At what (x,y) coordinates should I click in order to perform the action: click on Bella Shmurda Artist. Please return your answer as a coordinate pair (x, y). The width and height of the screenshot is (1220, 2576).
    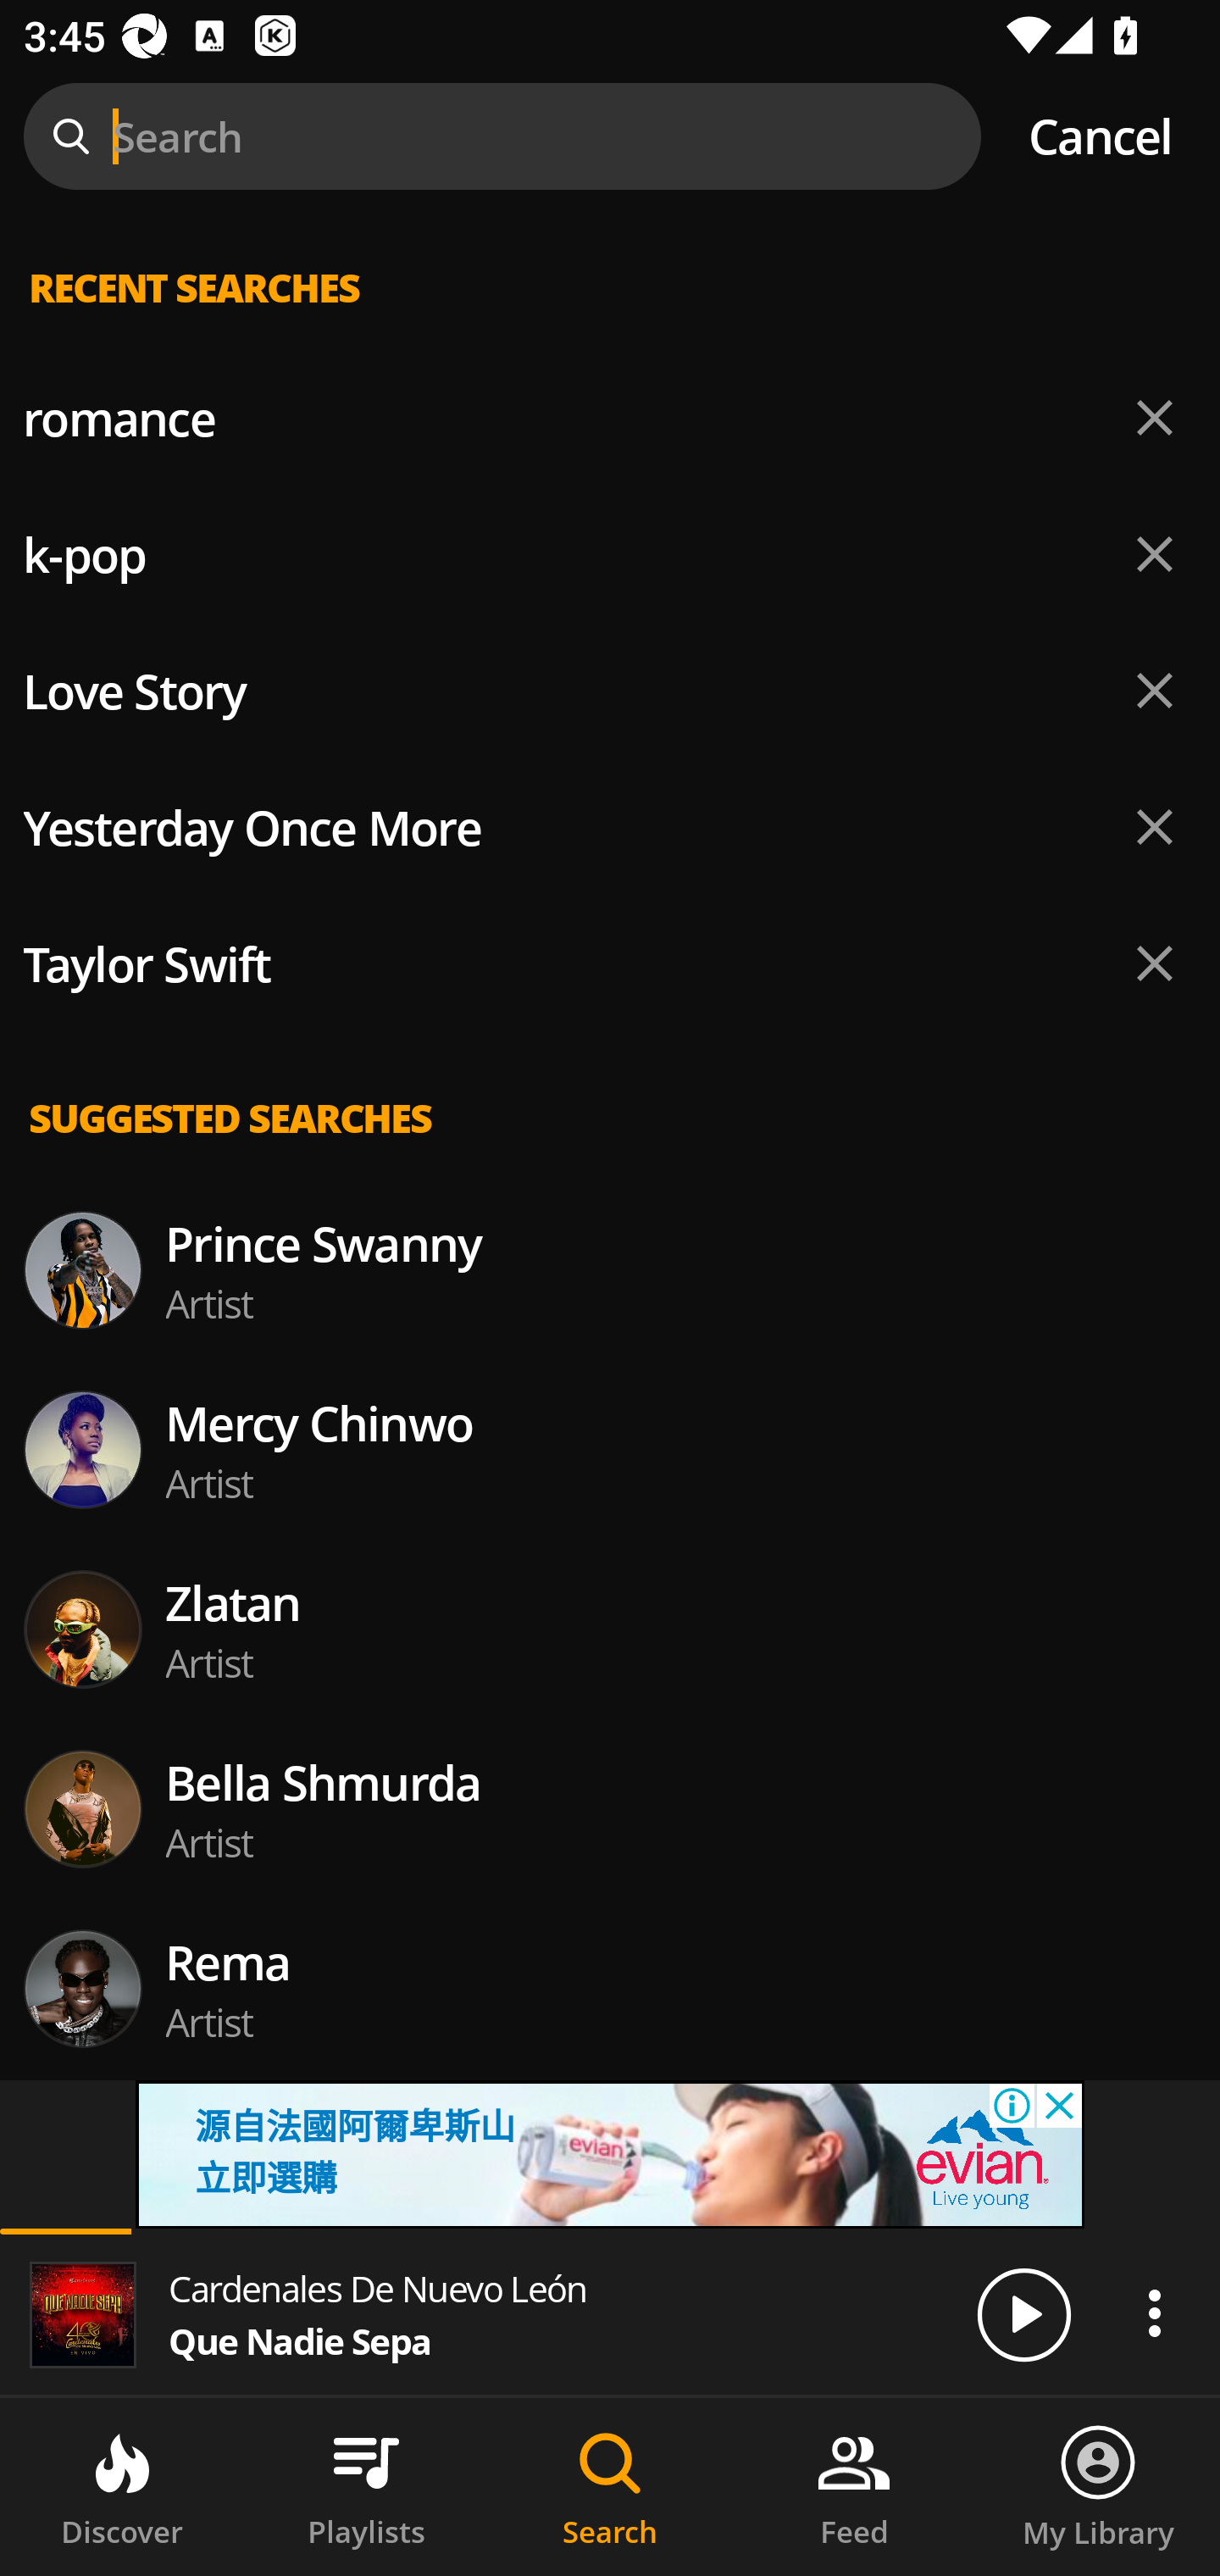
    Looking at the image, I should click on (610, 1808).